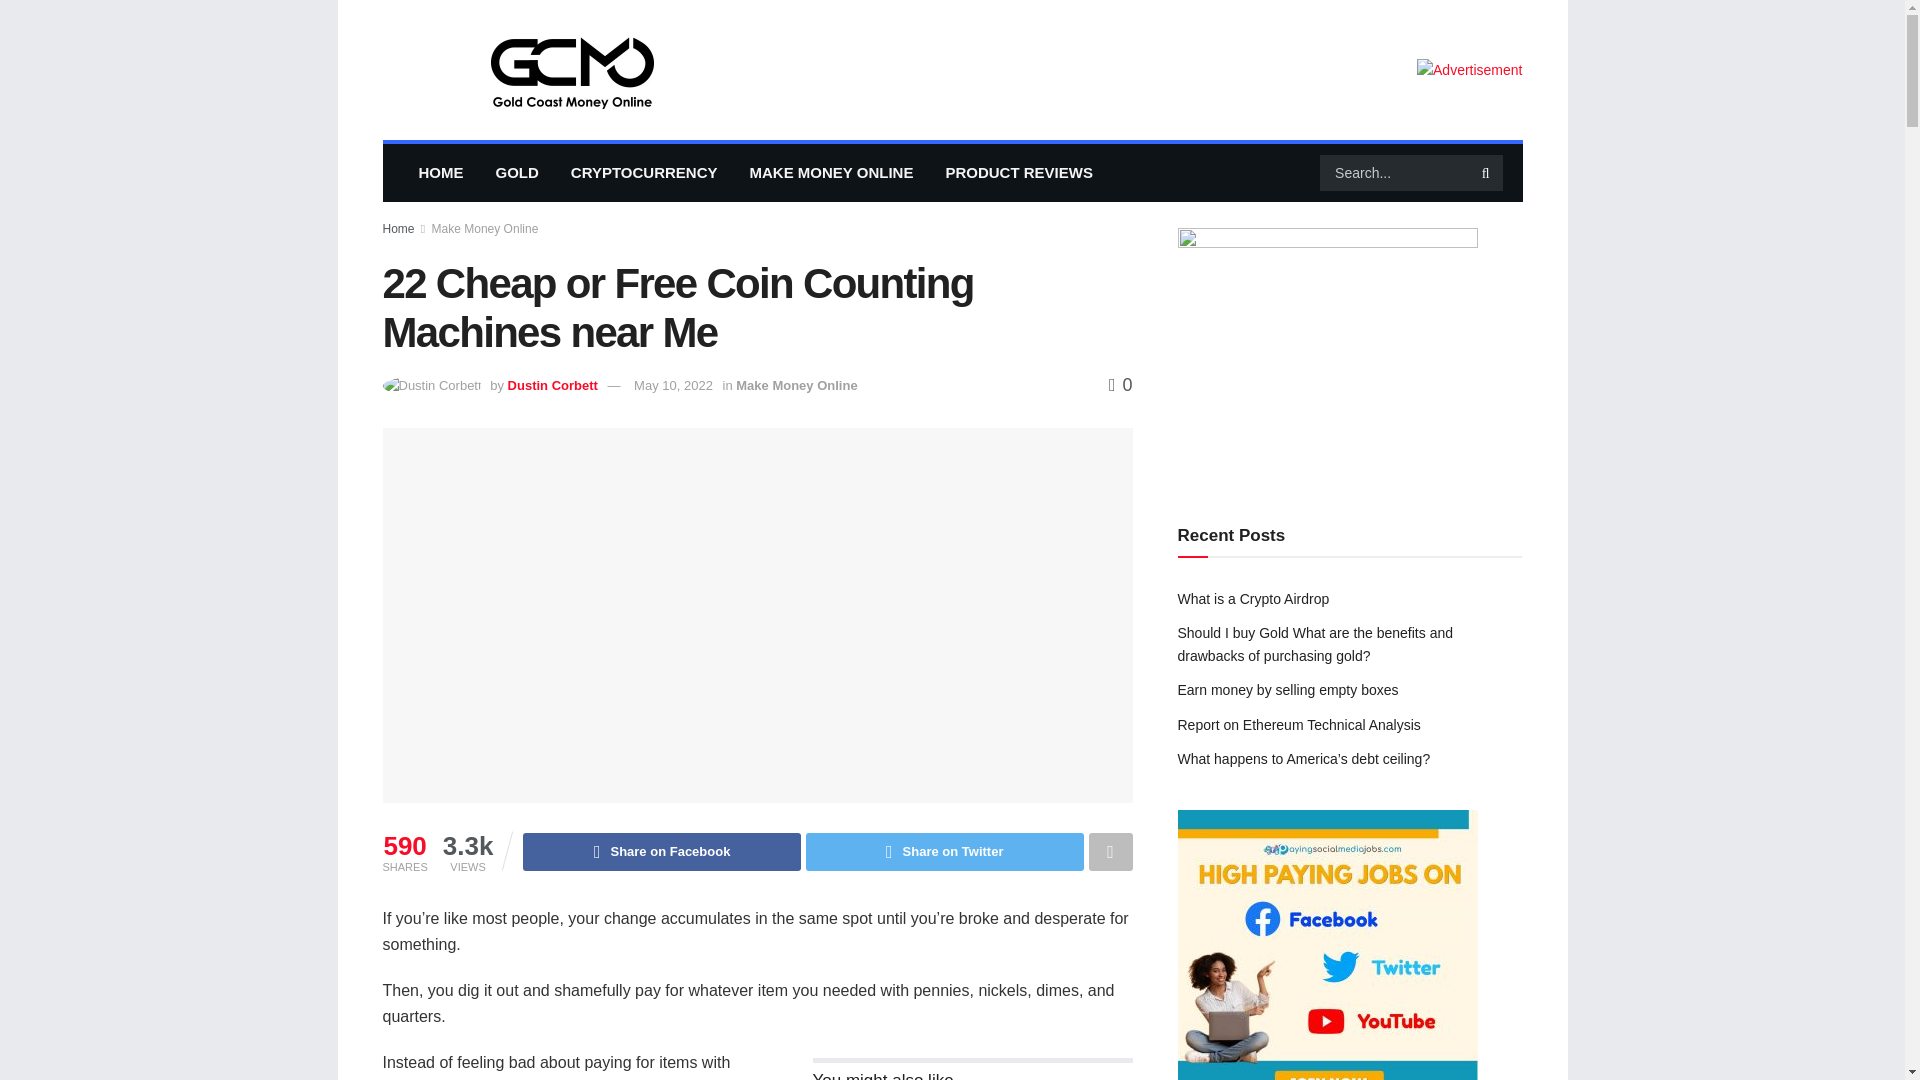 Image resolution: width=1920 pixels, height=1080 pixels. What do you see at coordinates (796, 386) in the screenshot?
I see `Make Money Online` at bounding box center [796, 386].